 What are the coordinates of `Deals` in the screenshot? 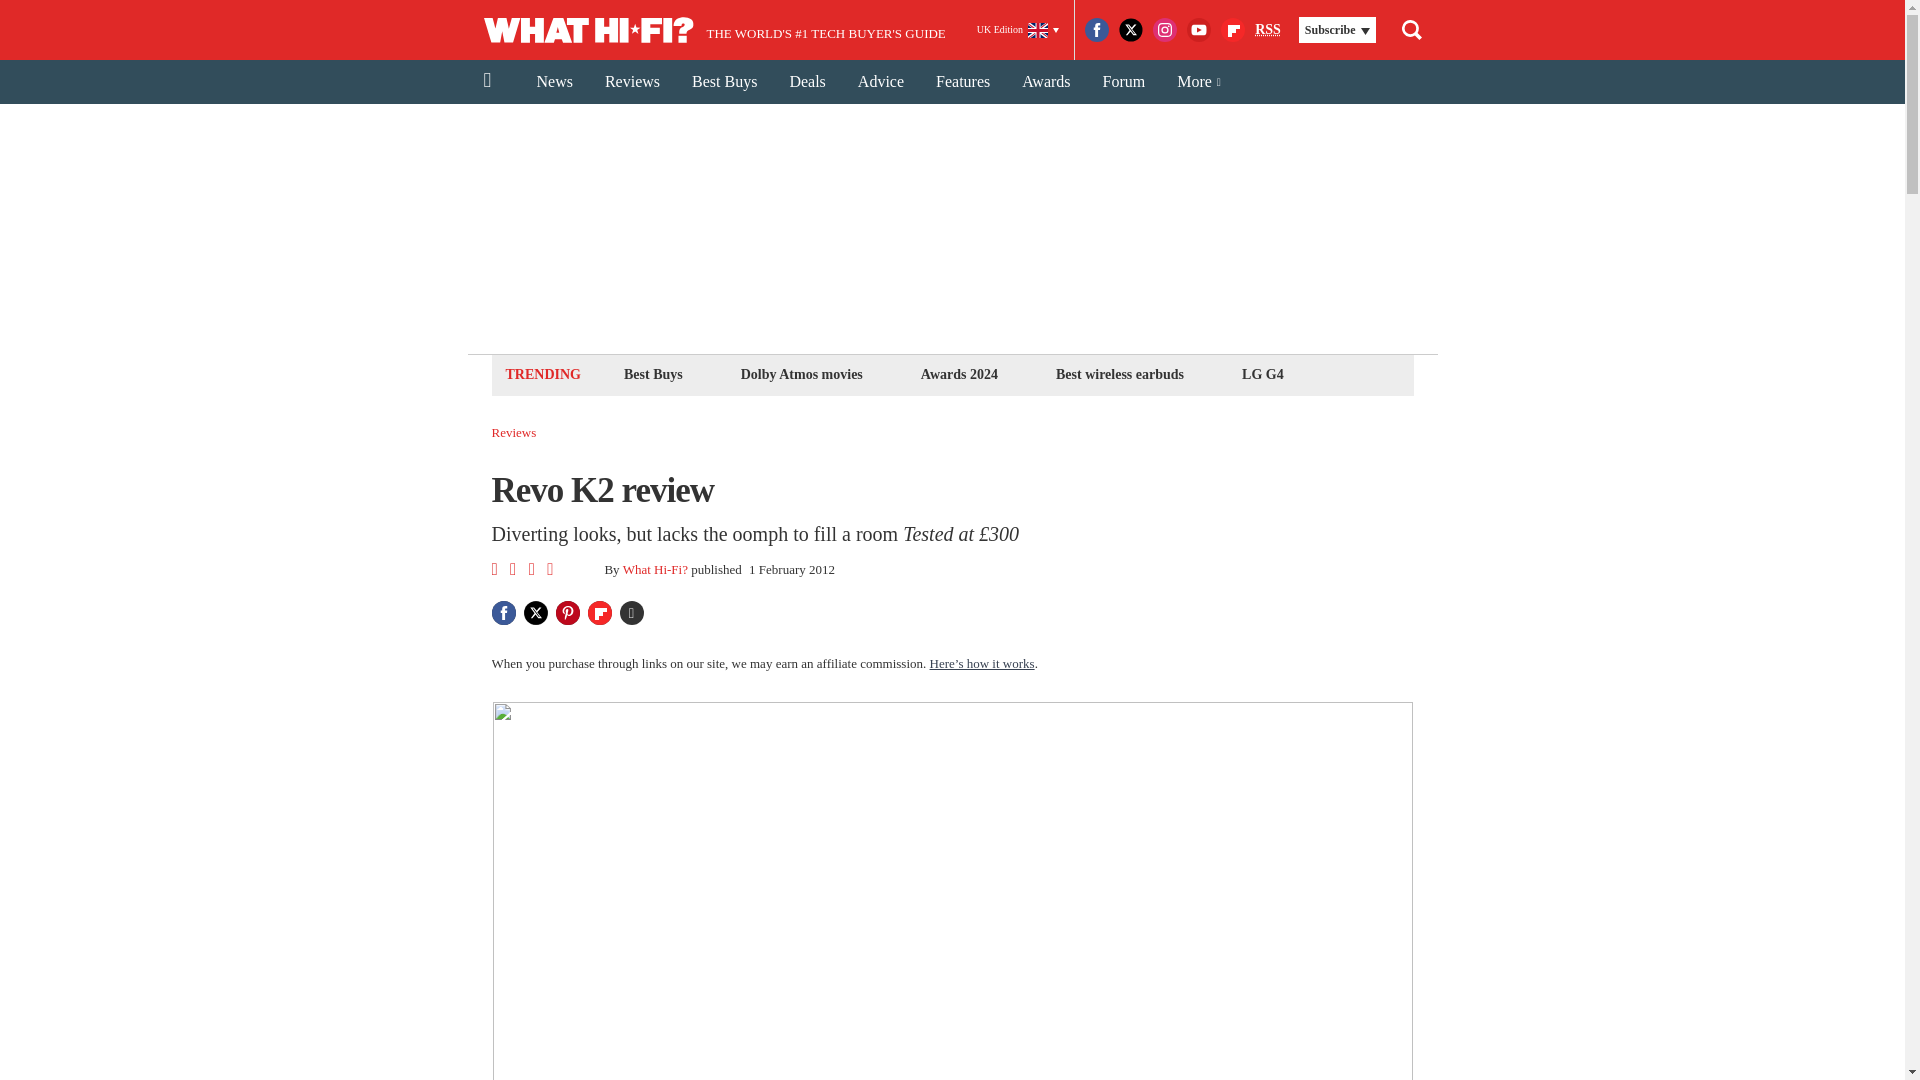 It's located at (806, 82).